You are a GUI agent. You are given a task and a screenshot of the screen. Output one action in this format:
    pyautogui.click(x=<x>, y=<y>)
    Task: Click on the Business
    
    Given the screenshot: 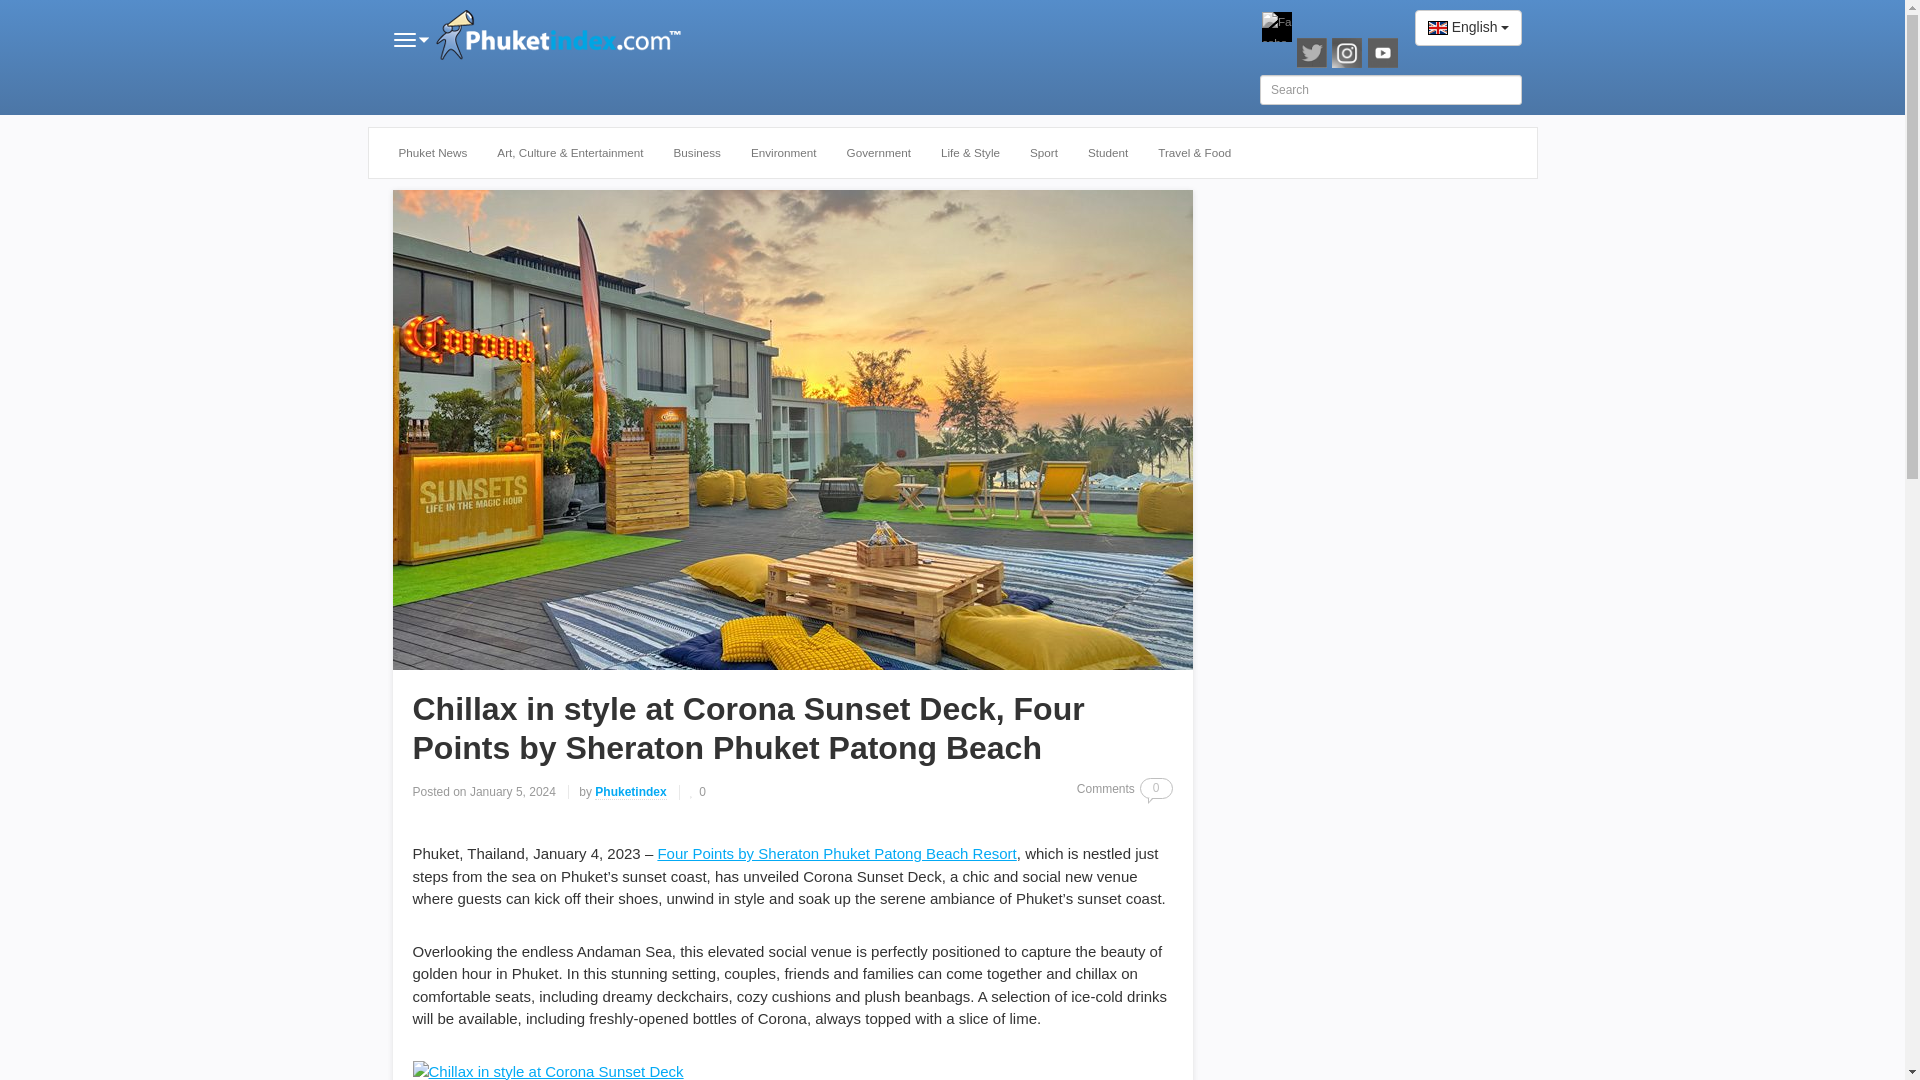 What is the action you would take?
    pyautogui.click(x=696, y=153)
    